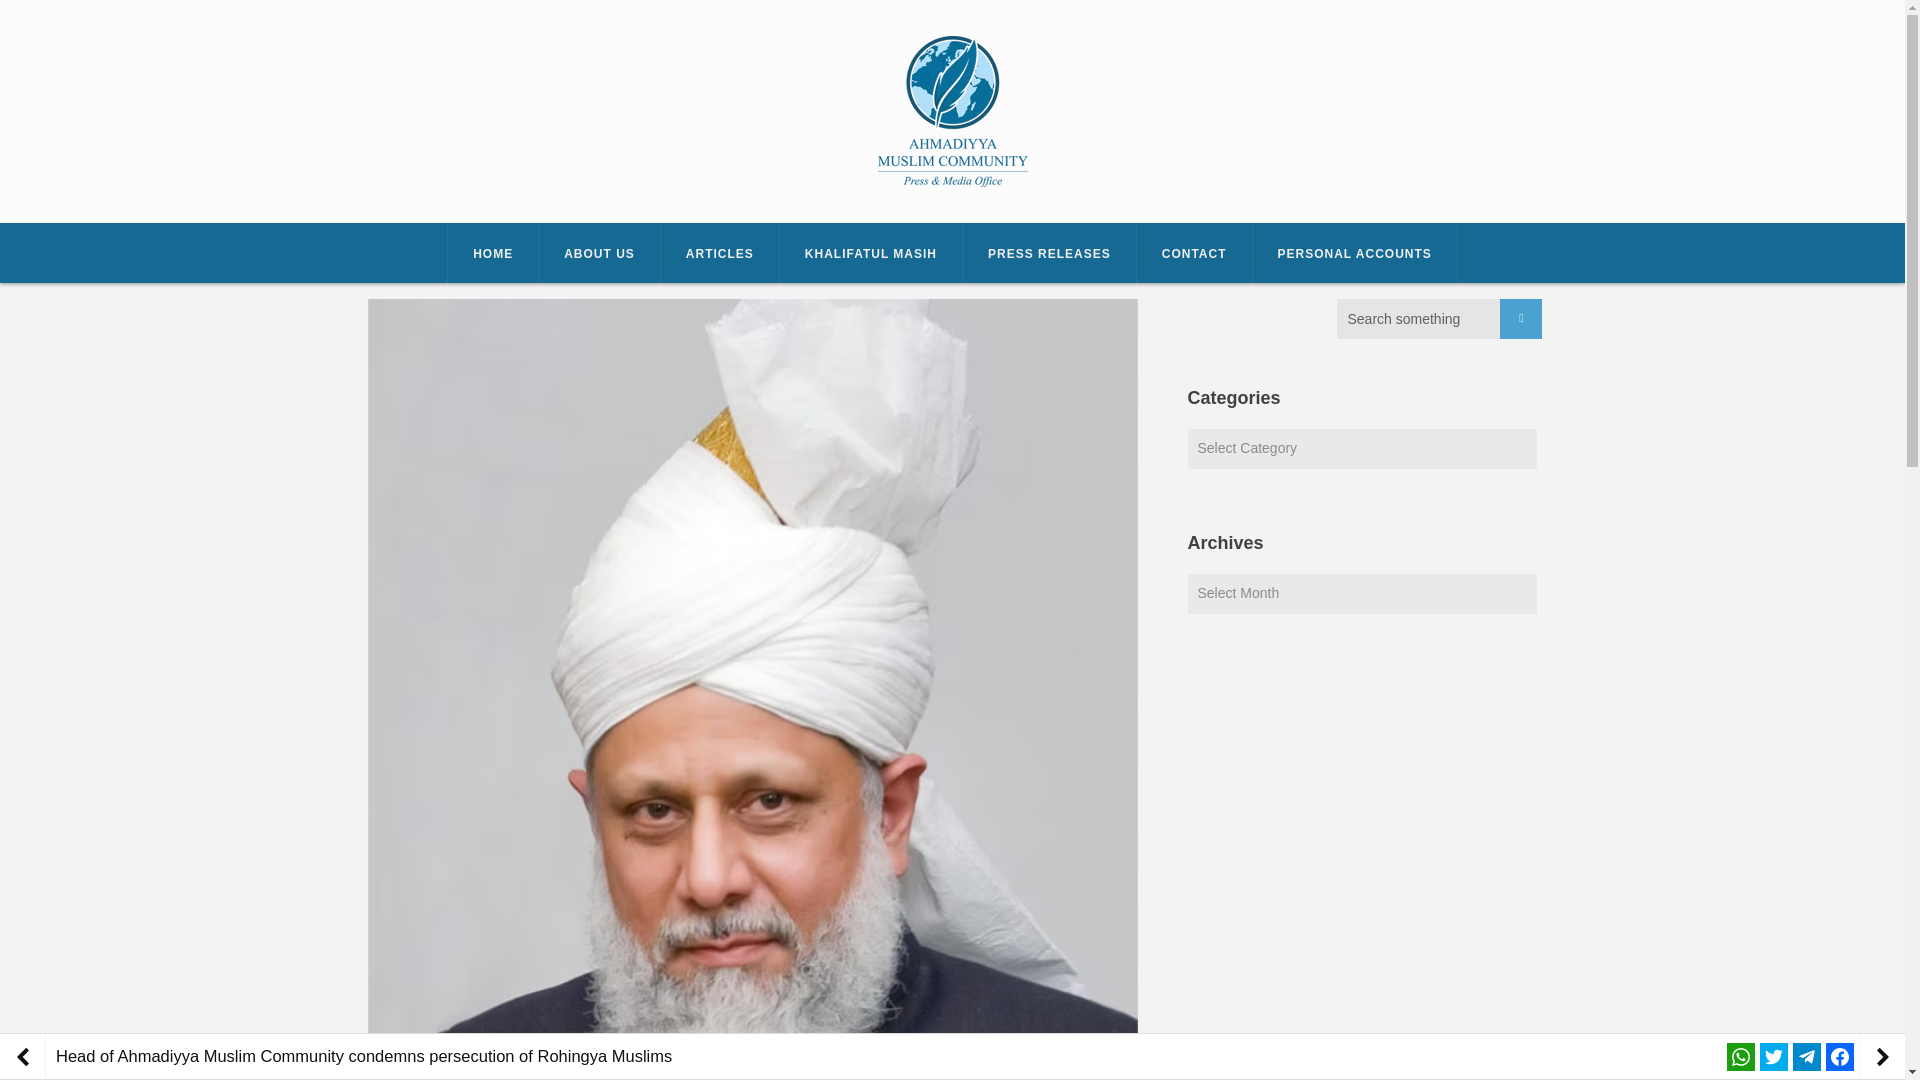  Describe the element at coordinates (1194, 254) in the screenshot. I see `CONTACT` at that location.